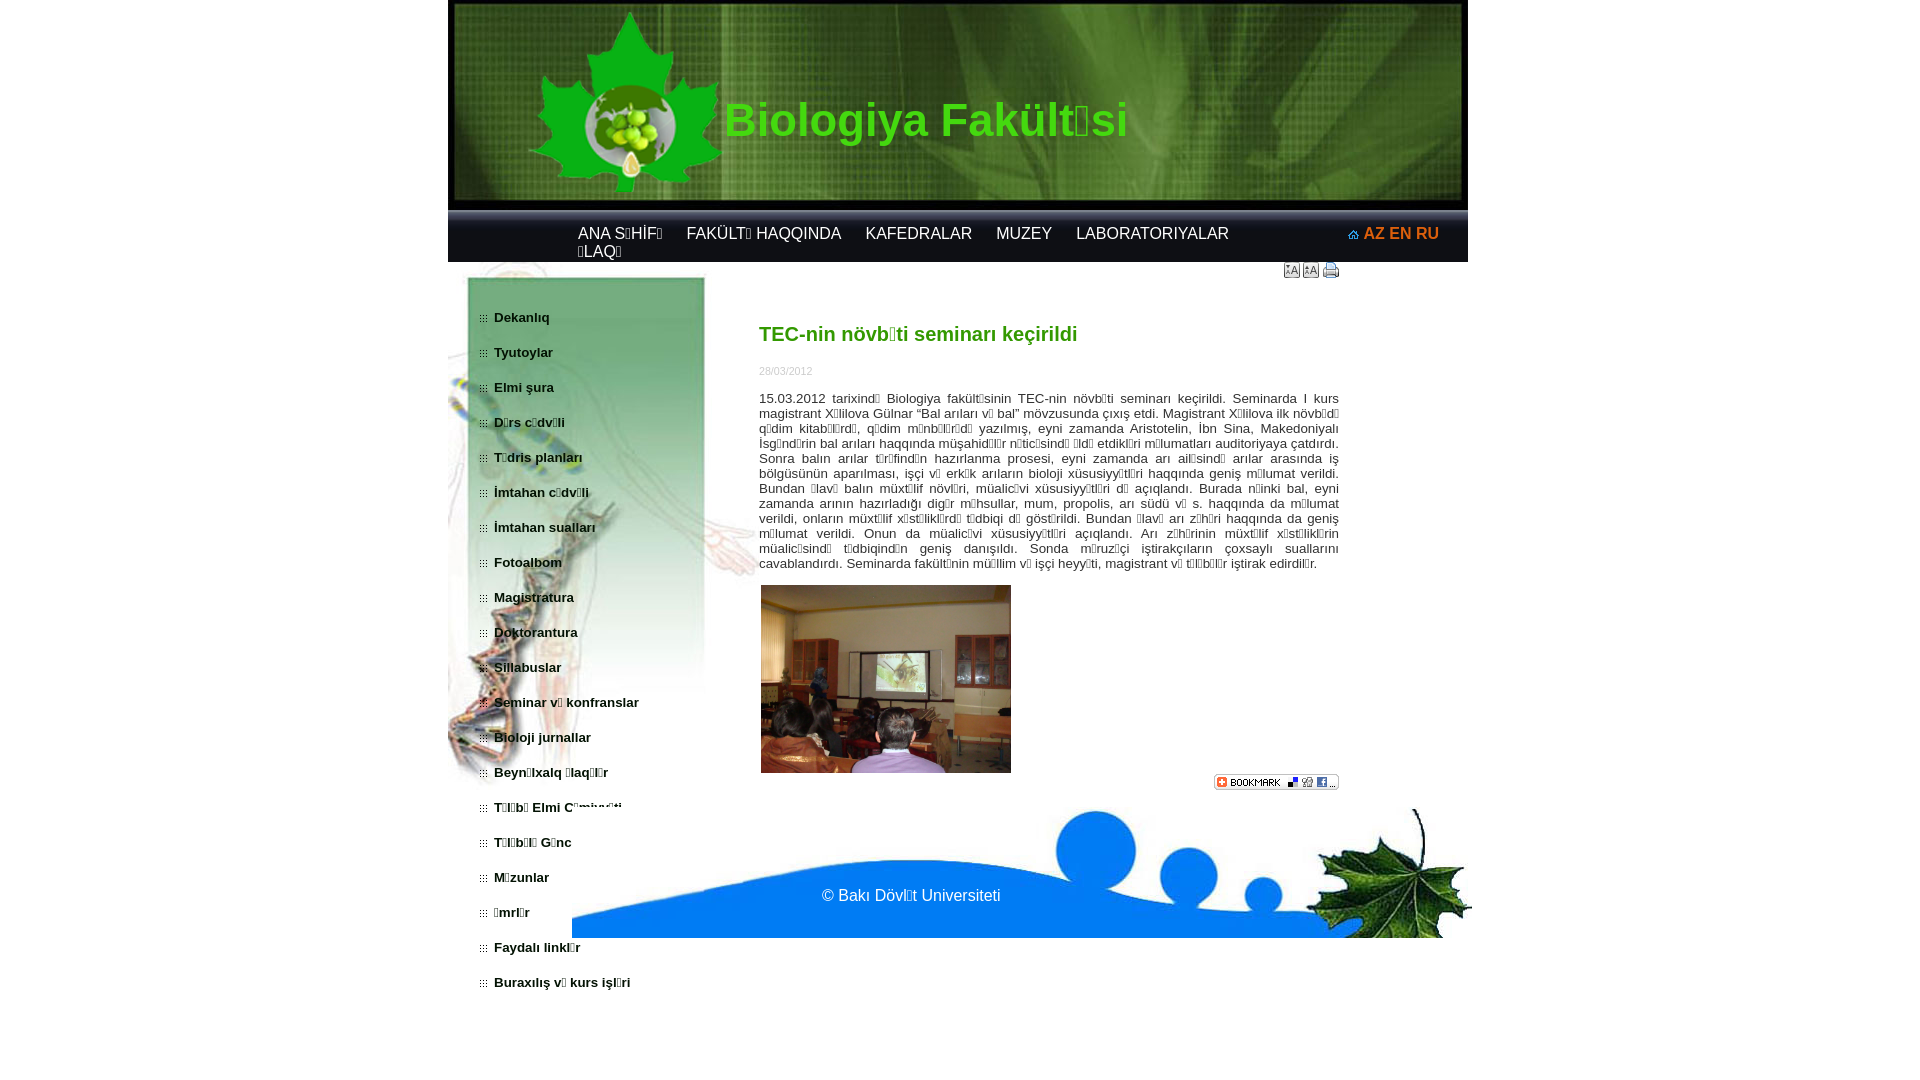 Image resolution: width=1920 pixels, height=1080 pixels. I want to click on MUZEY, so click(1024, 234).